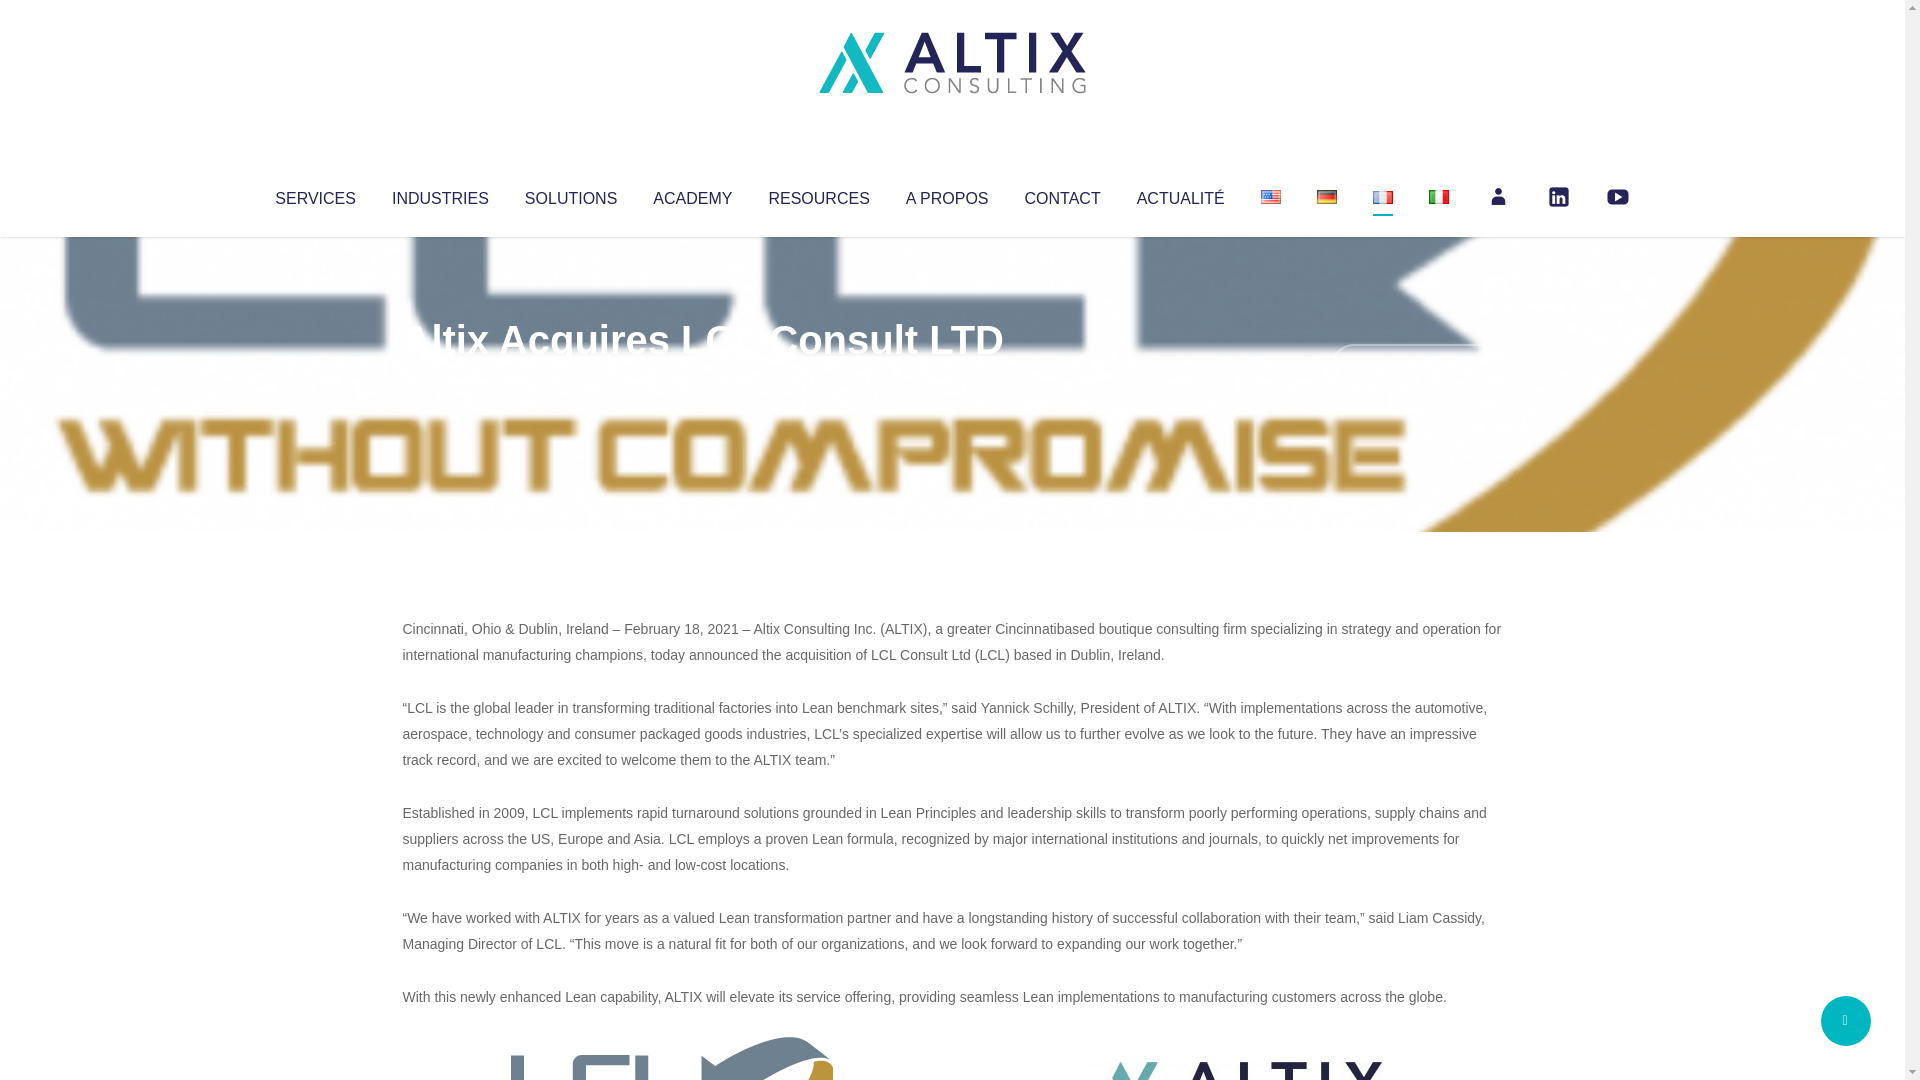 Image resolution: width=1920 pixels, height=1080 pixels. Describe the element at coordinates (699, 380) in the screenshot. I see `Uncategorized` at that location.